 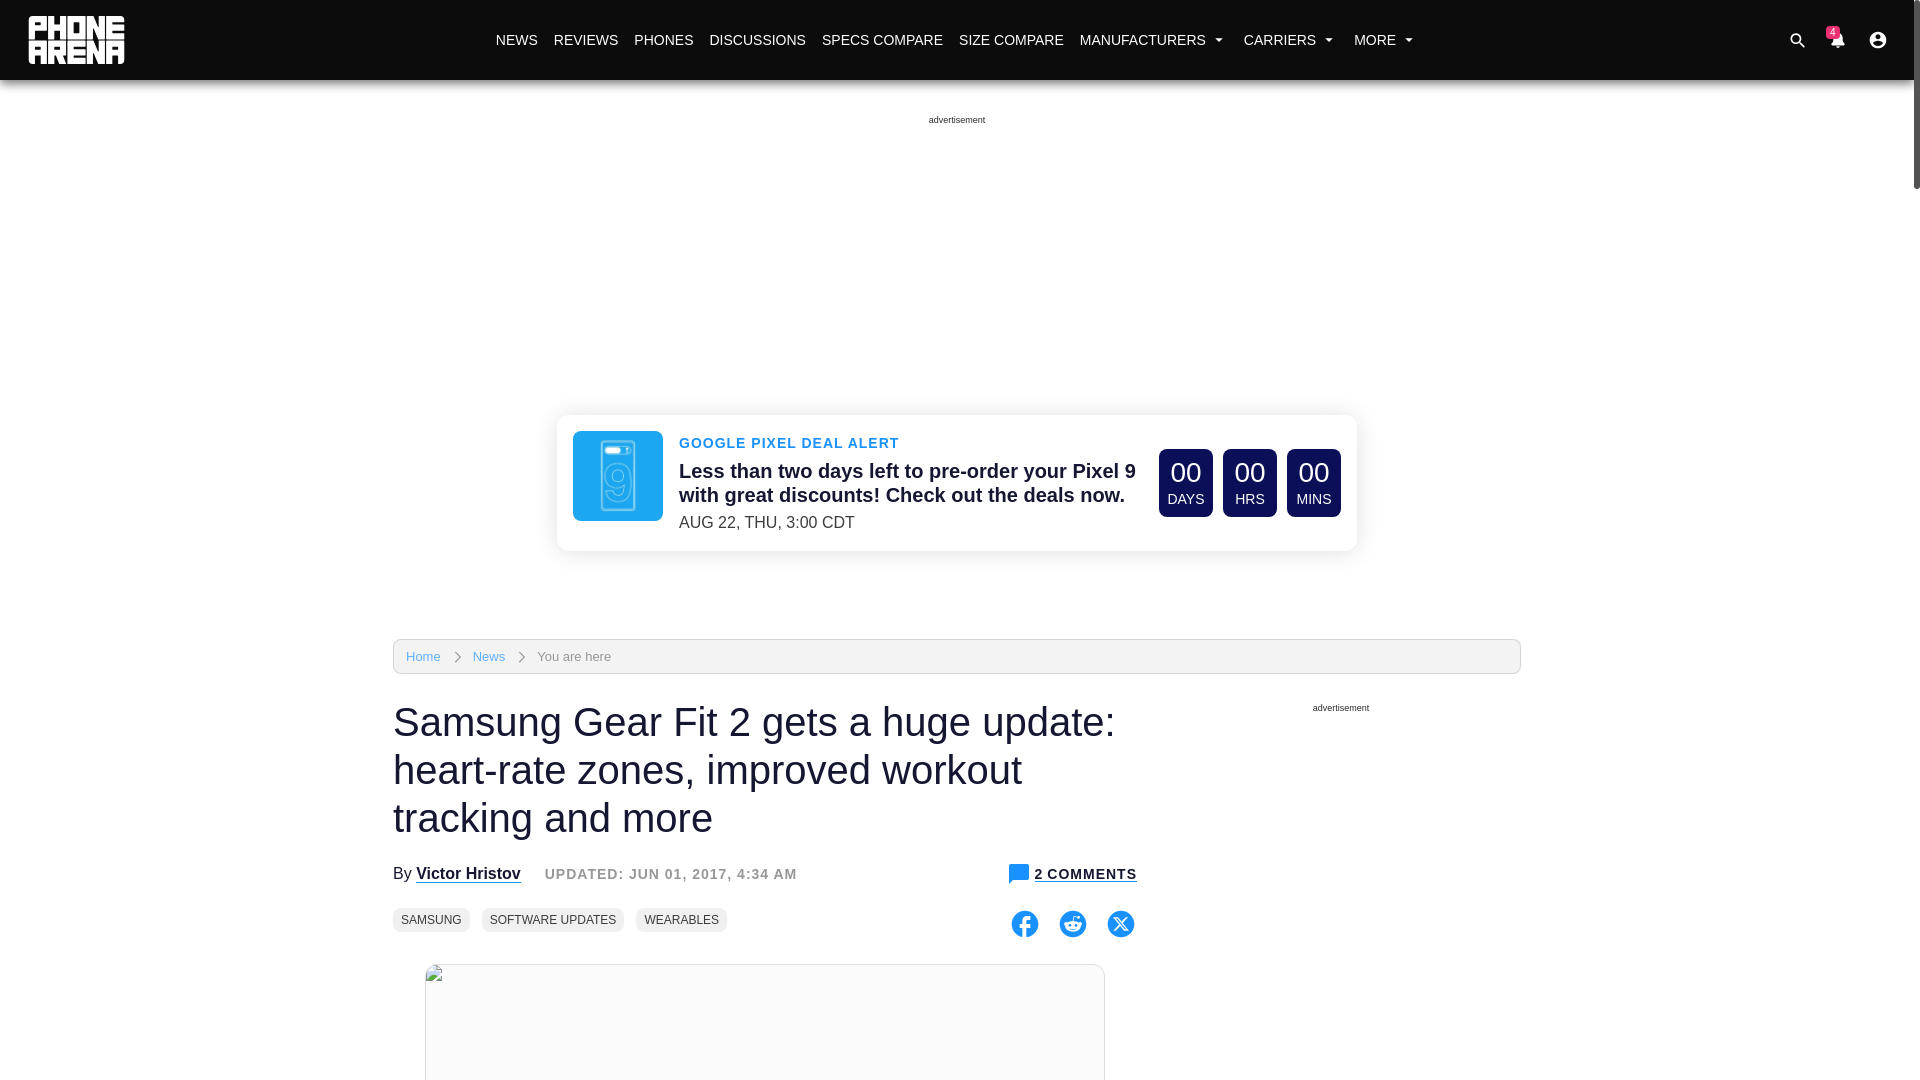 What do you see at coordinates (1386, 40) in the screenshot?
I see `MORE` at bounding box center [1386, 40].